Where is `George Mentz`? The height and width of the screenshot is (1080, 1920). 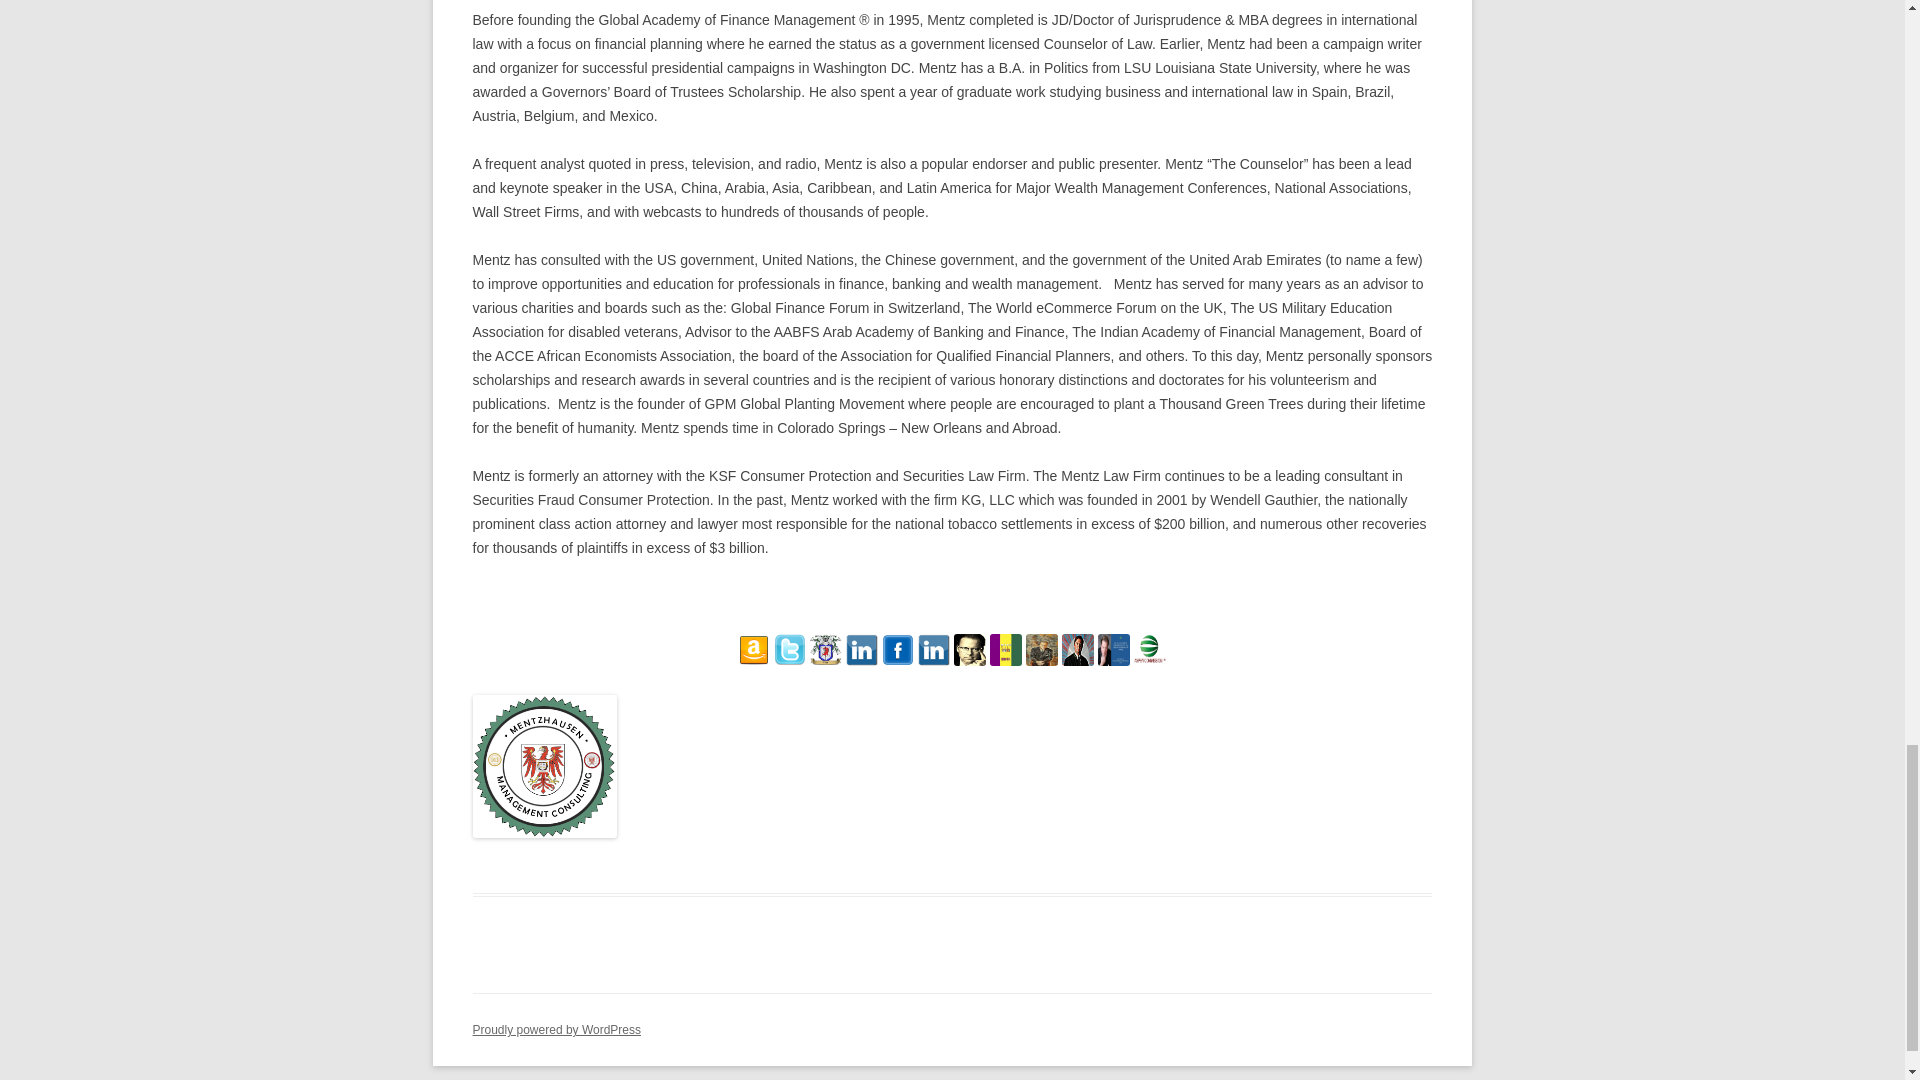 George Mentz is located at coordinates (1006, 662).